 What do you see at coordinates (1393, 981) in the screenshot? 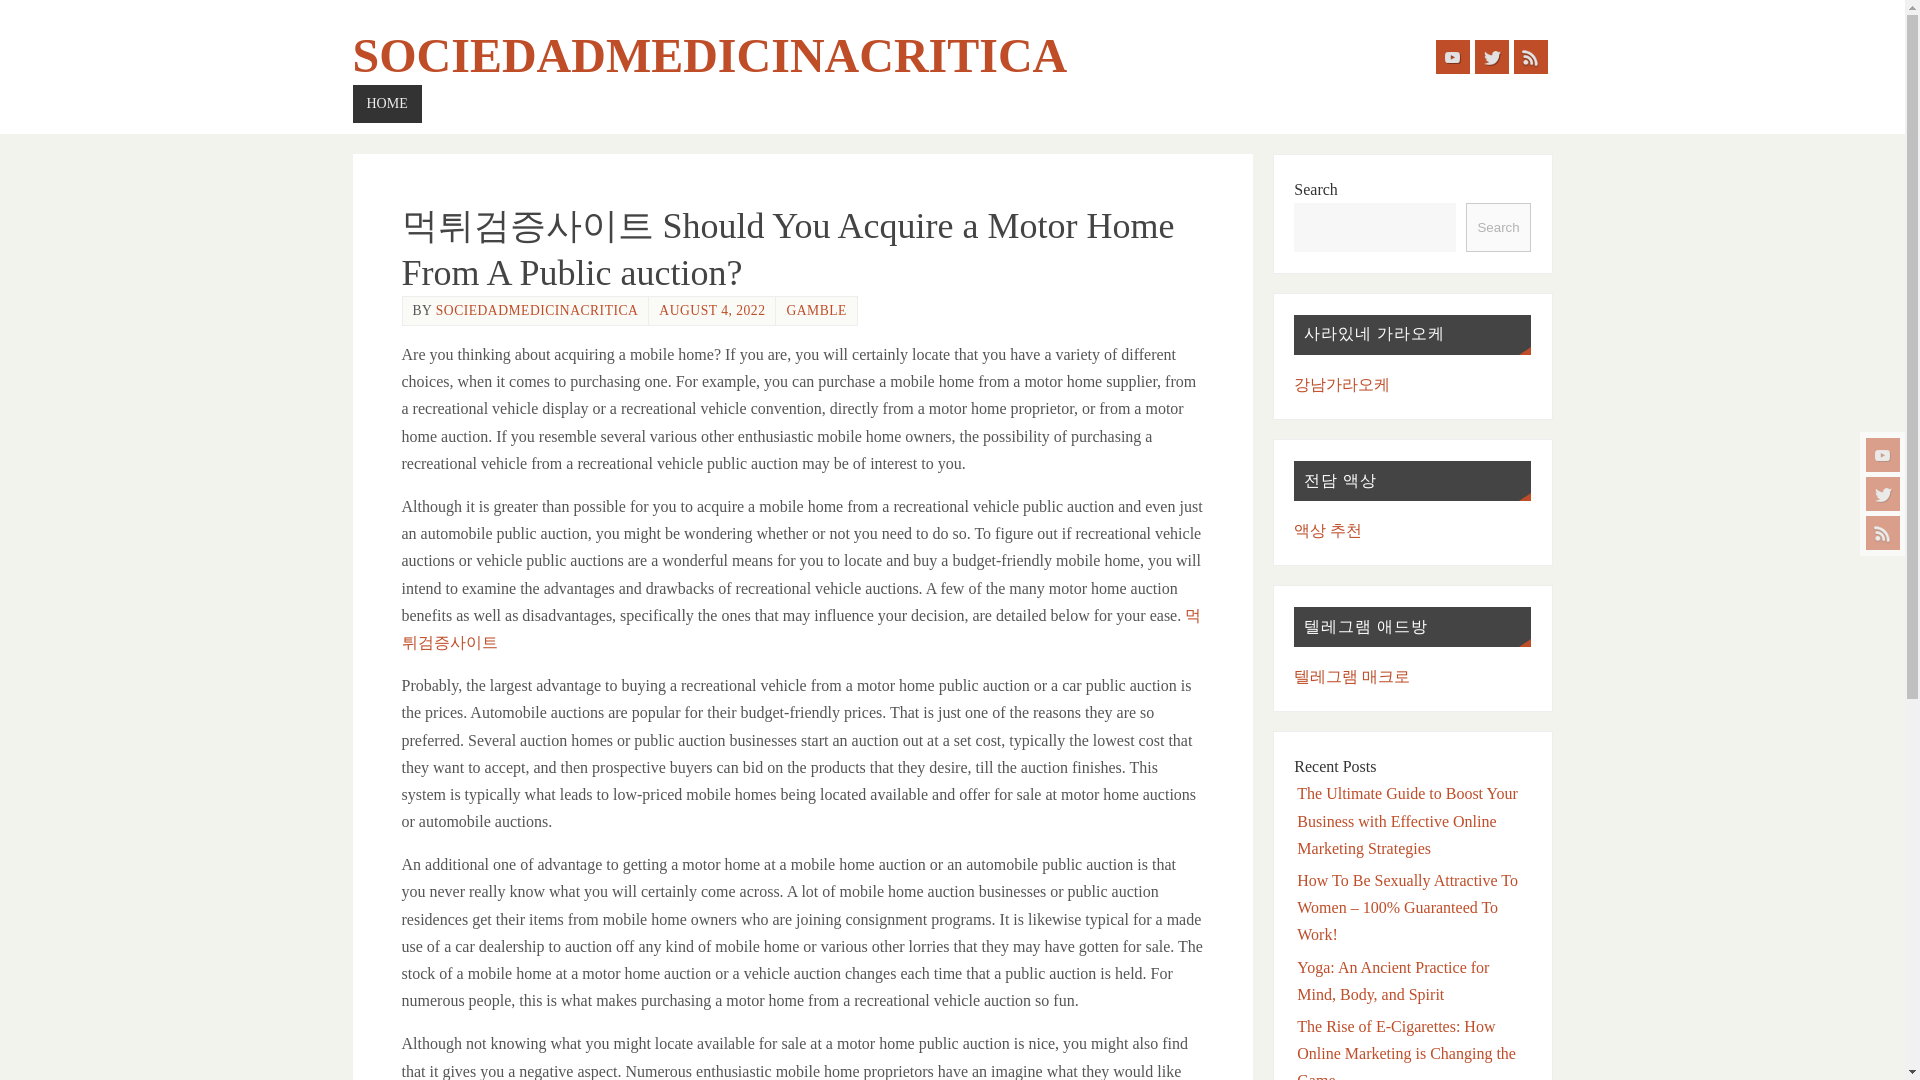
I see `Yoga: An Ancient Practice for Mind, Body, and Spirit` at bounding box center [1393, 981].